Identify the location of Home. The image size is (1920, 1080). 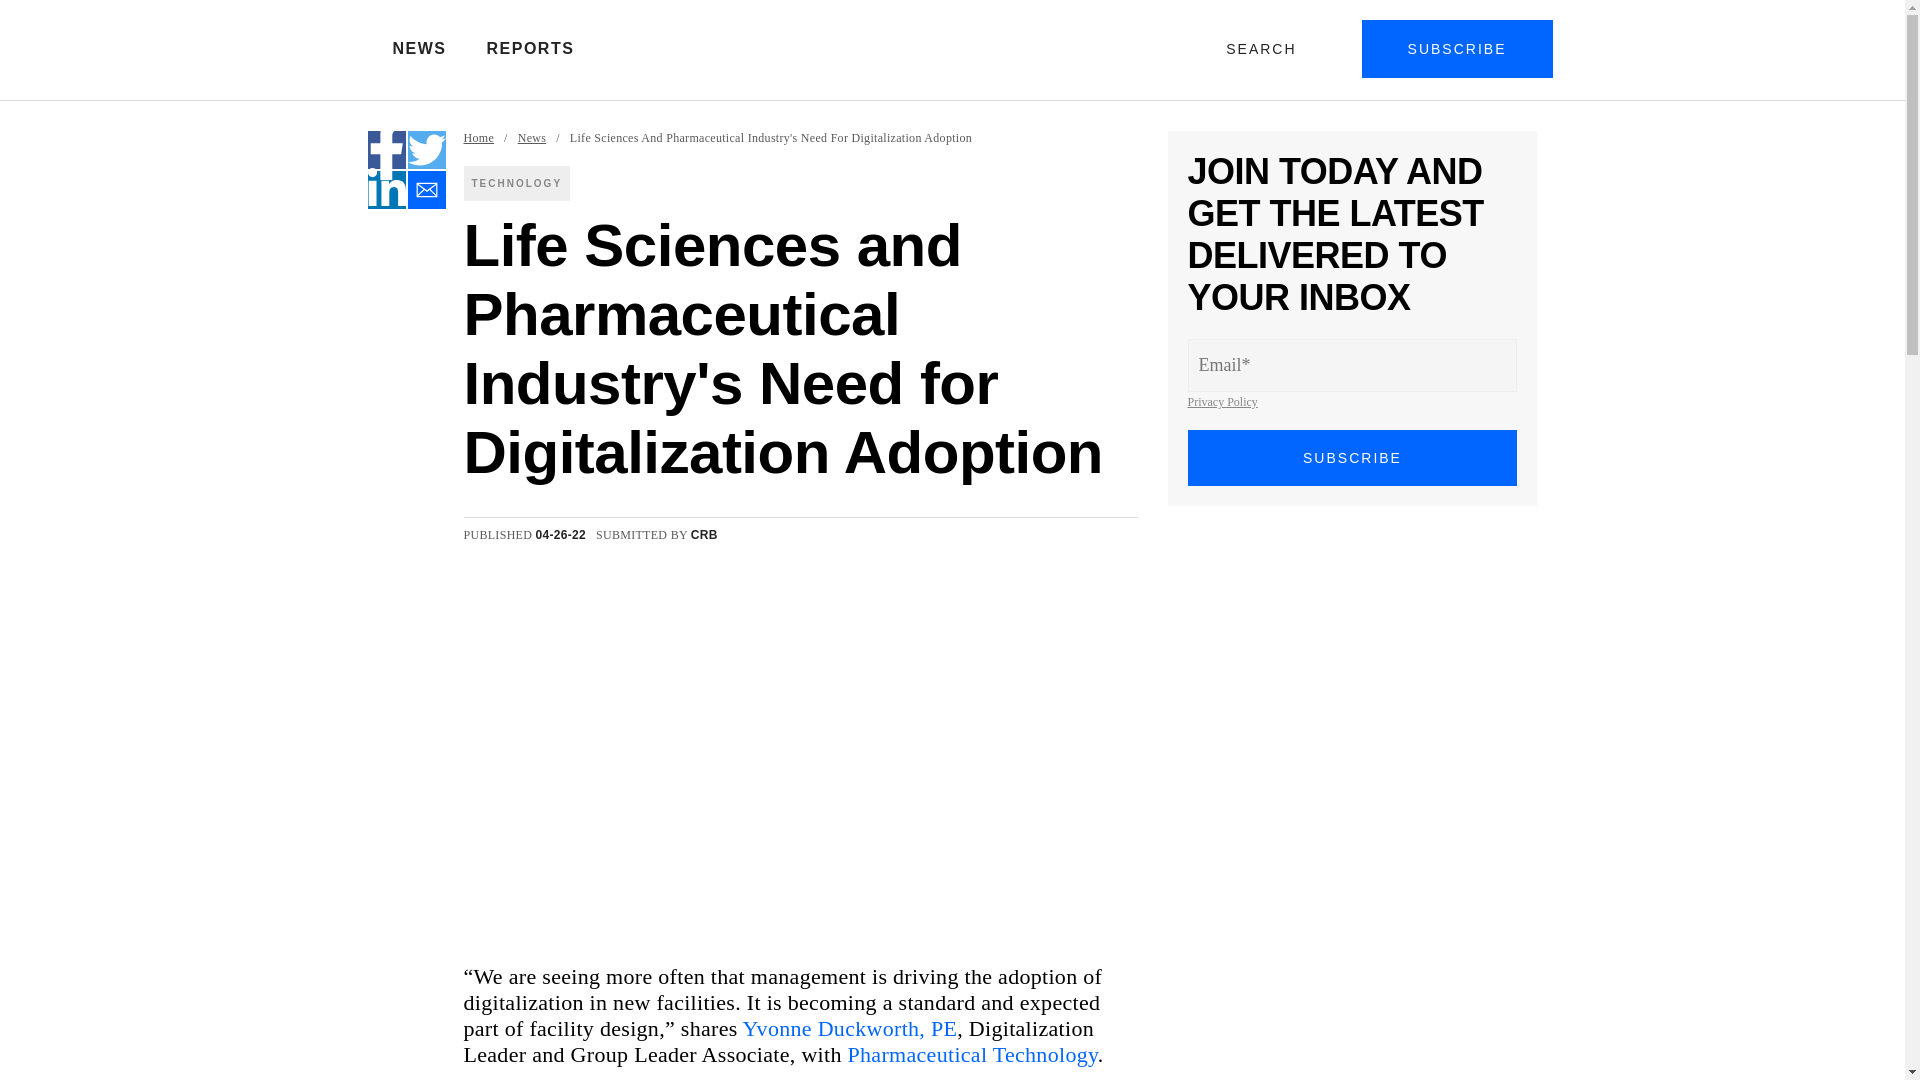
(480, 138).